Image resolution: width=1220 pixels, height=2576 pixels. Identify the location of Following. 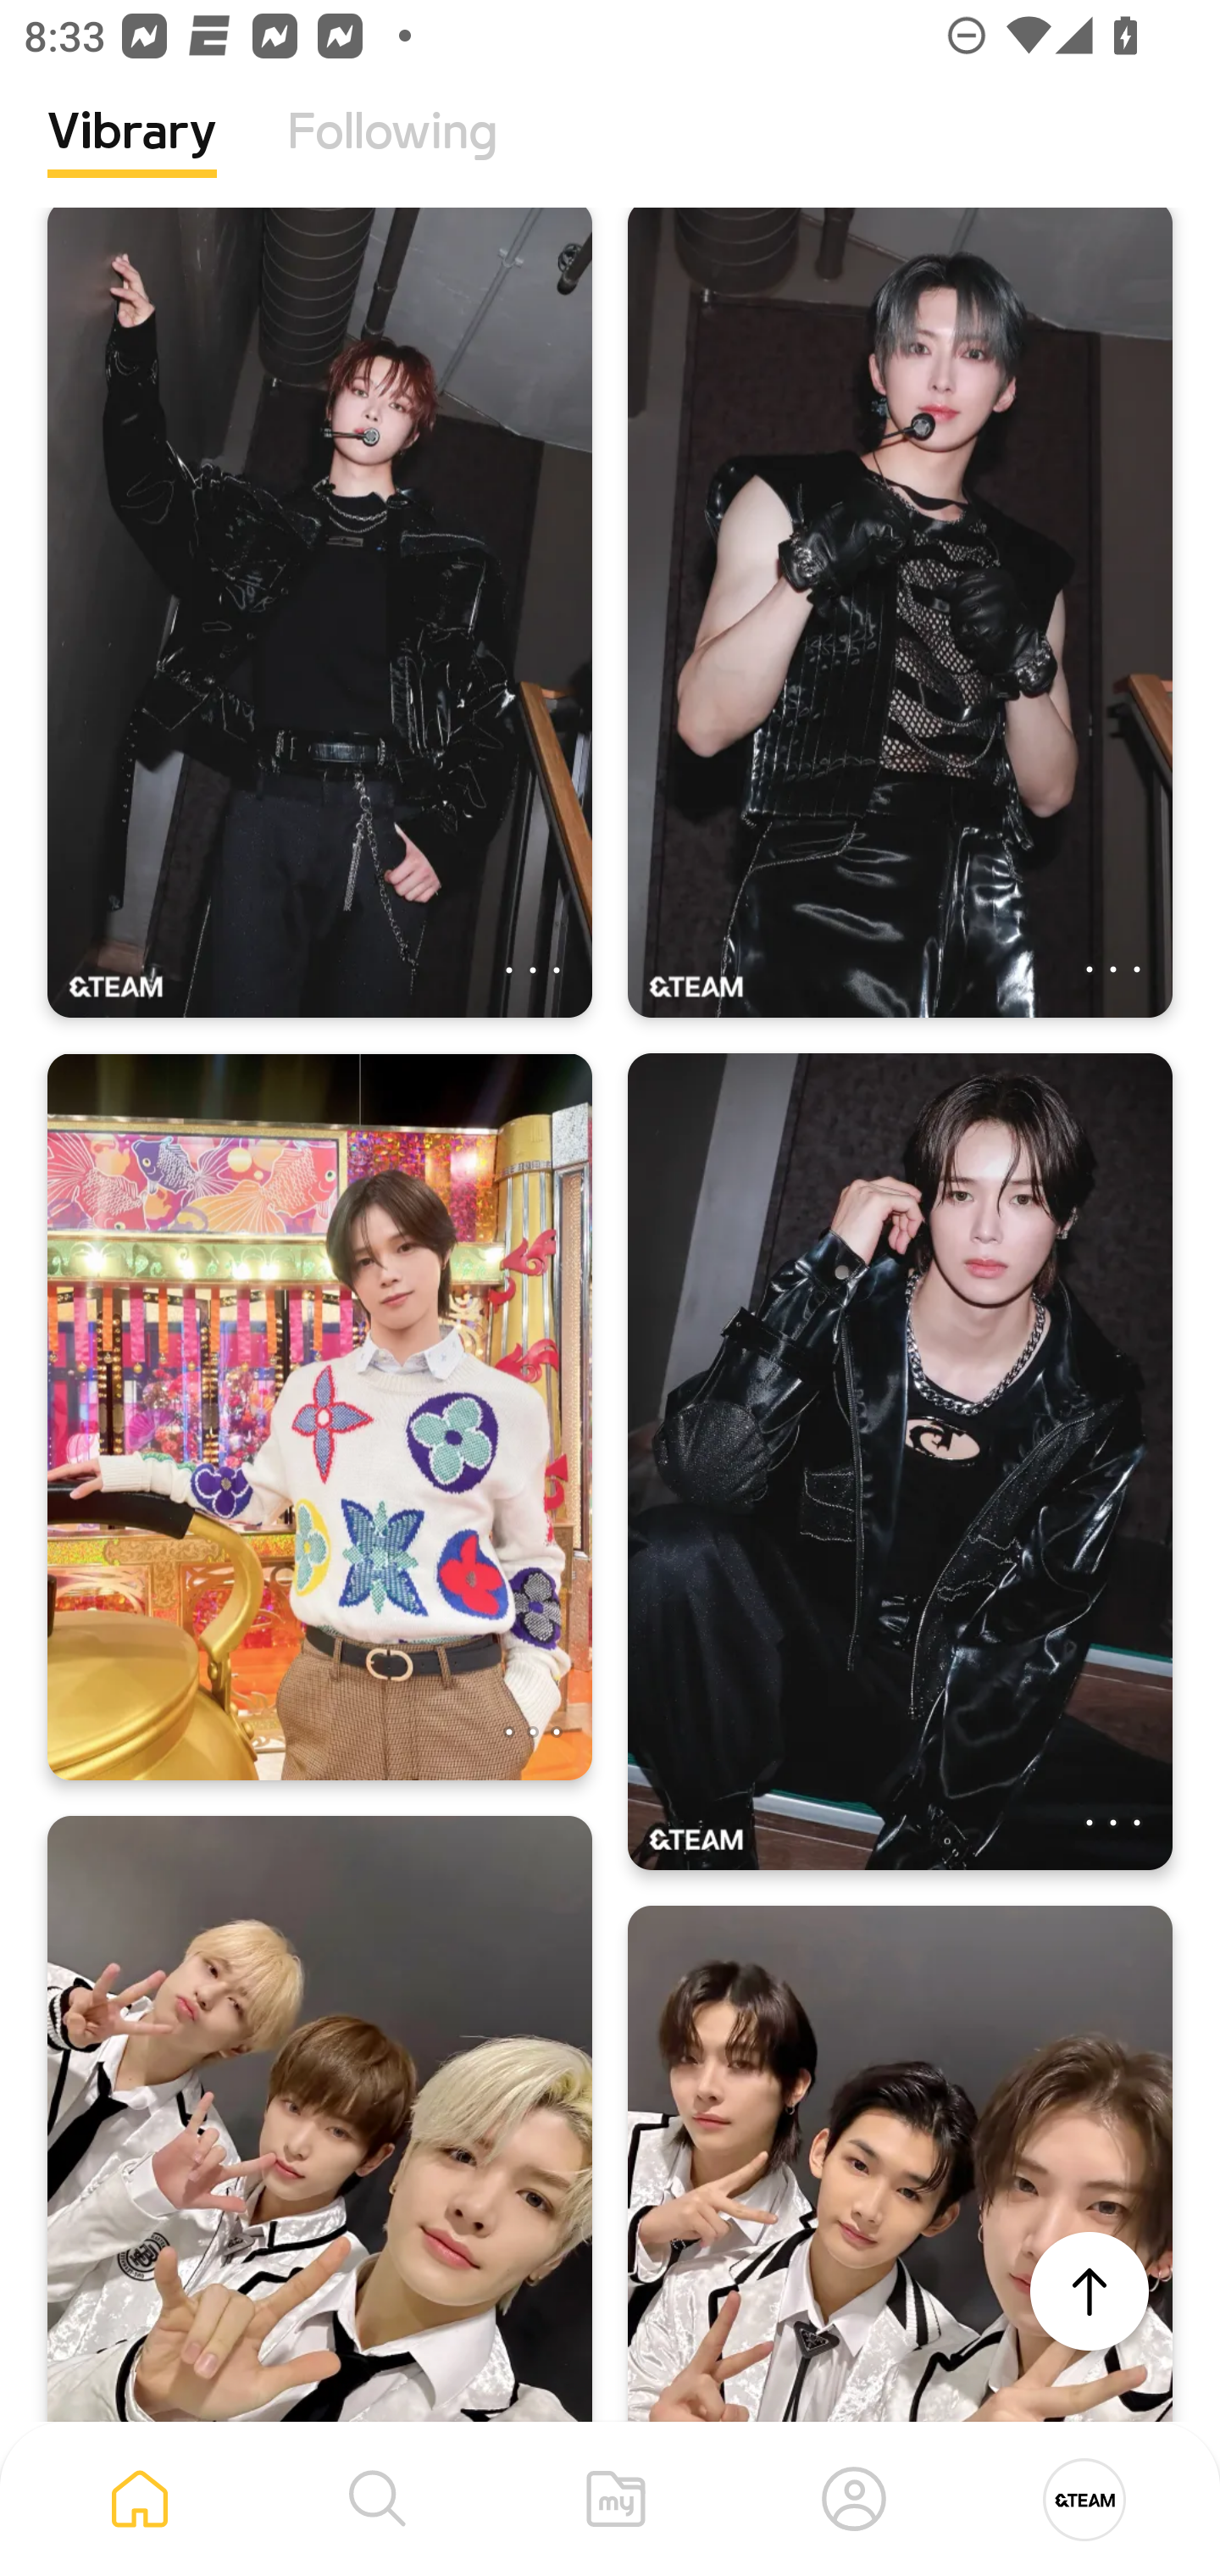
(392, 157).